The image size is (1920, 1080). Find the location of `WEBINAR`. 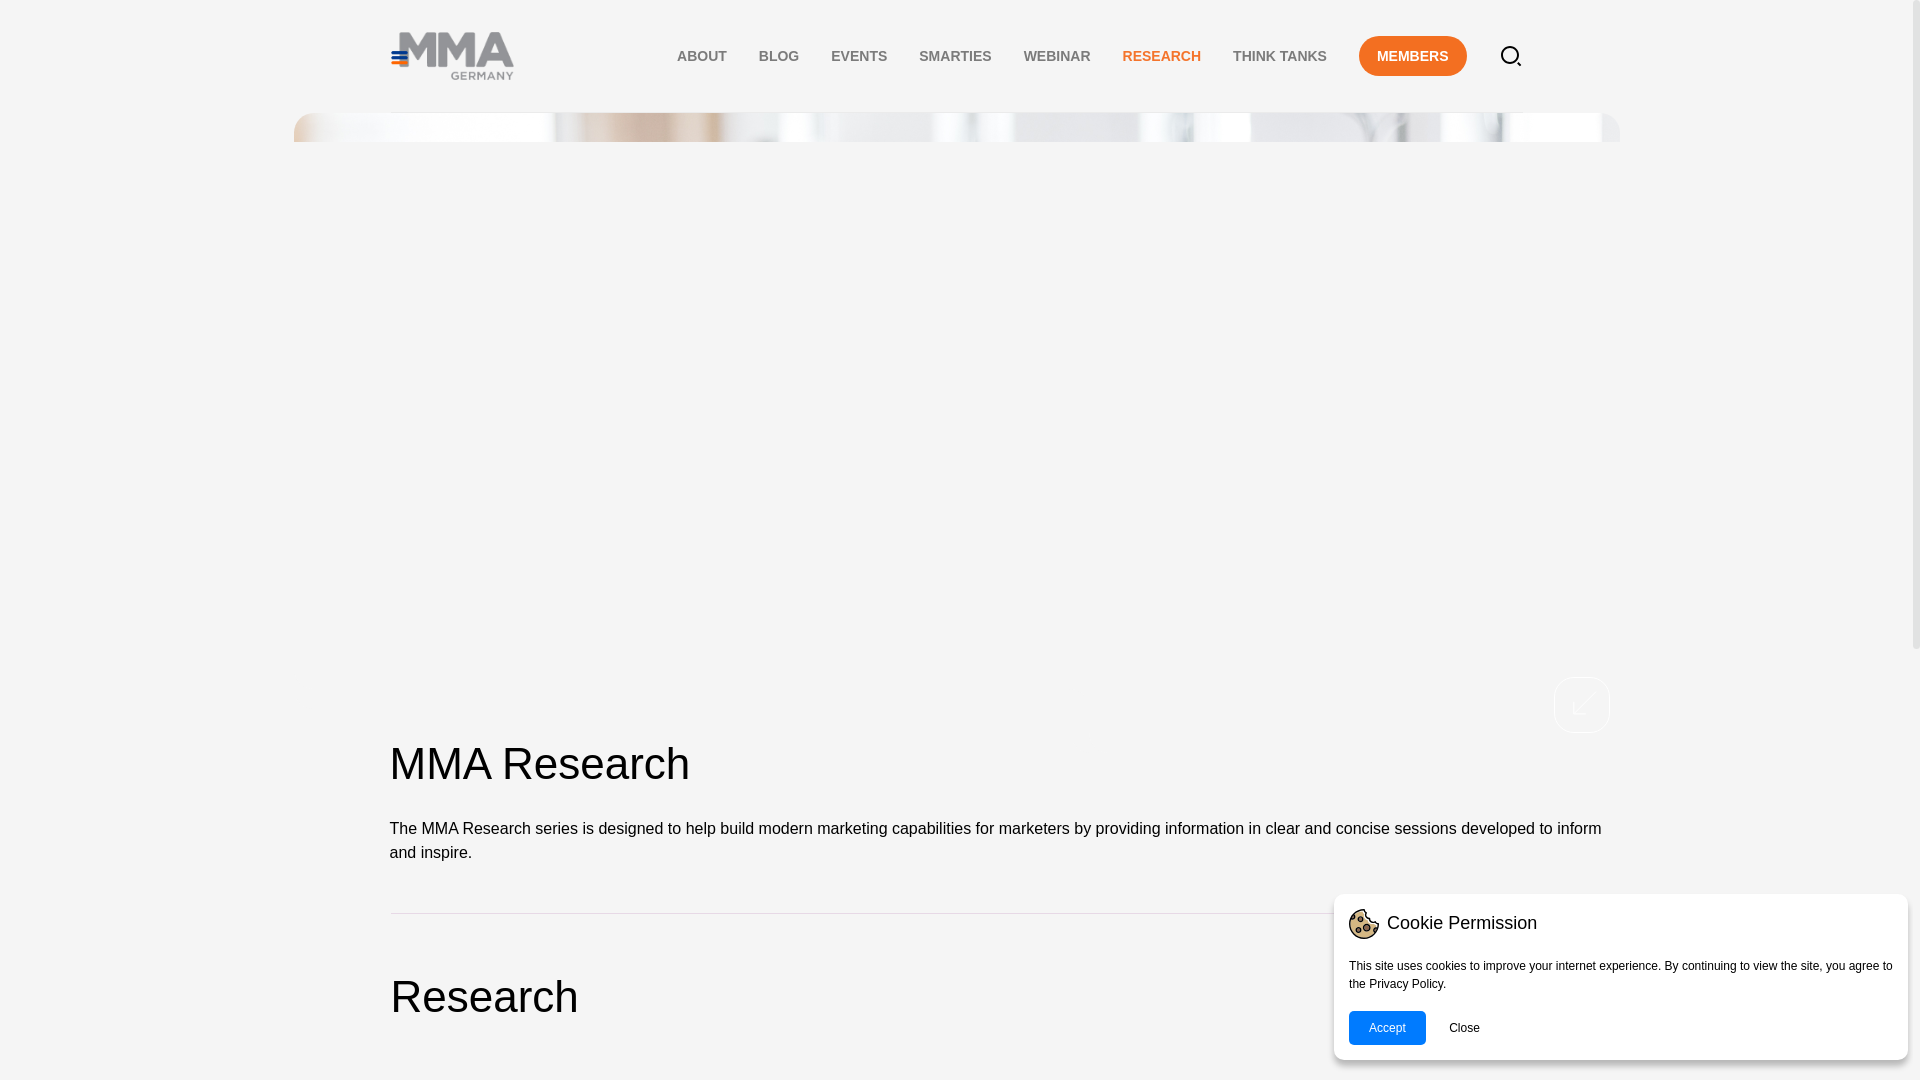

WEBINAR is located at coordinates (1056, 55).